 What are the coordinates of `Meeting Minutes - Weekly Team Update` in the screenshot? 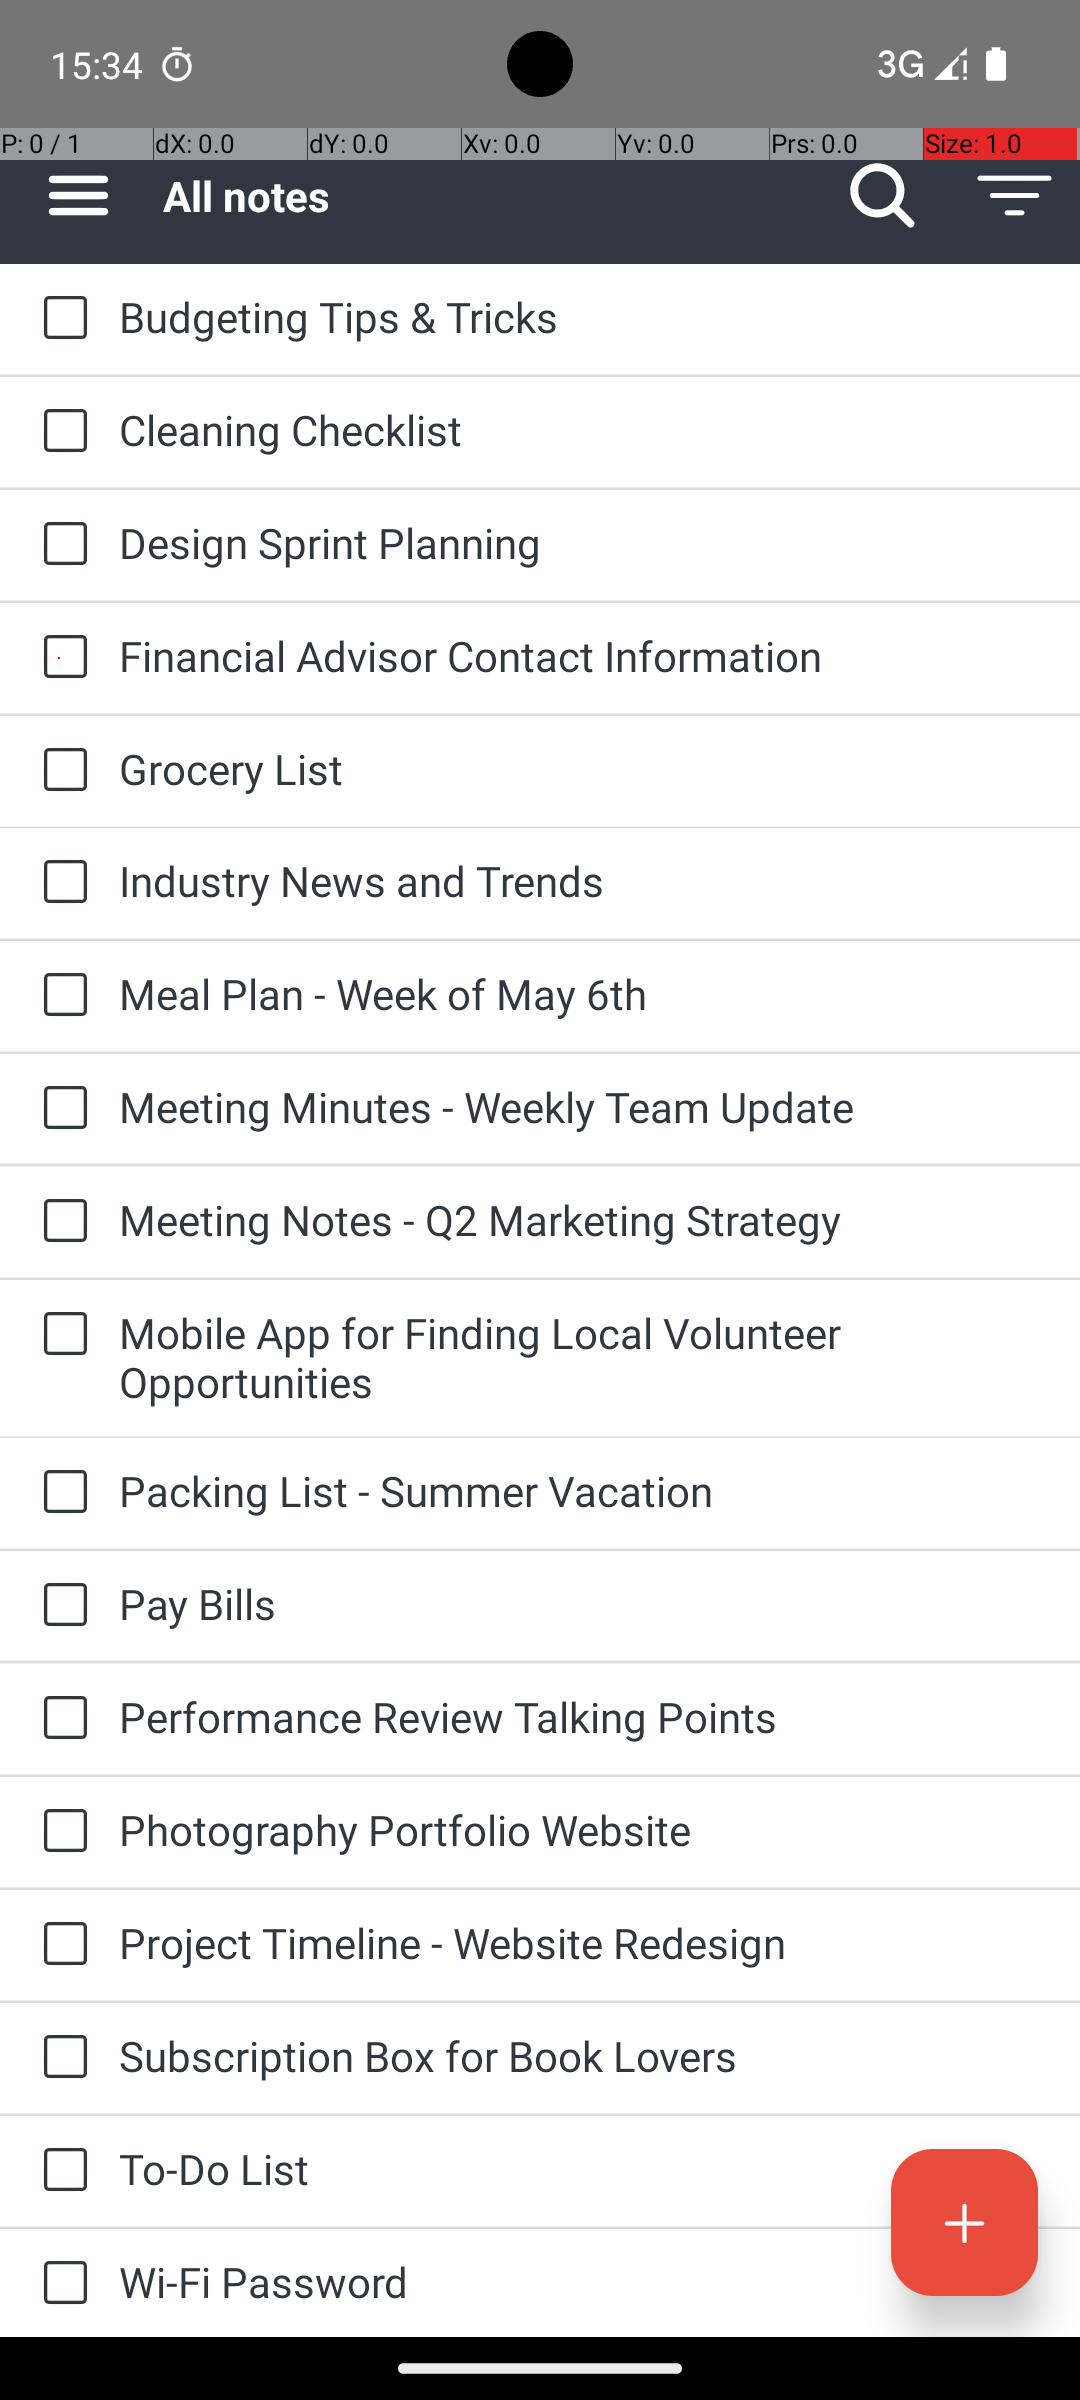 It's located at (580, 1106).